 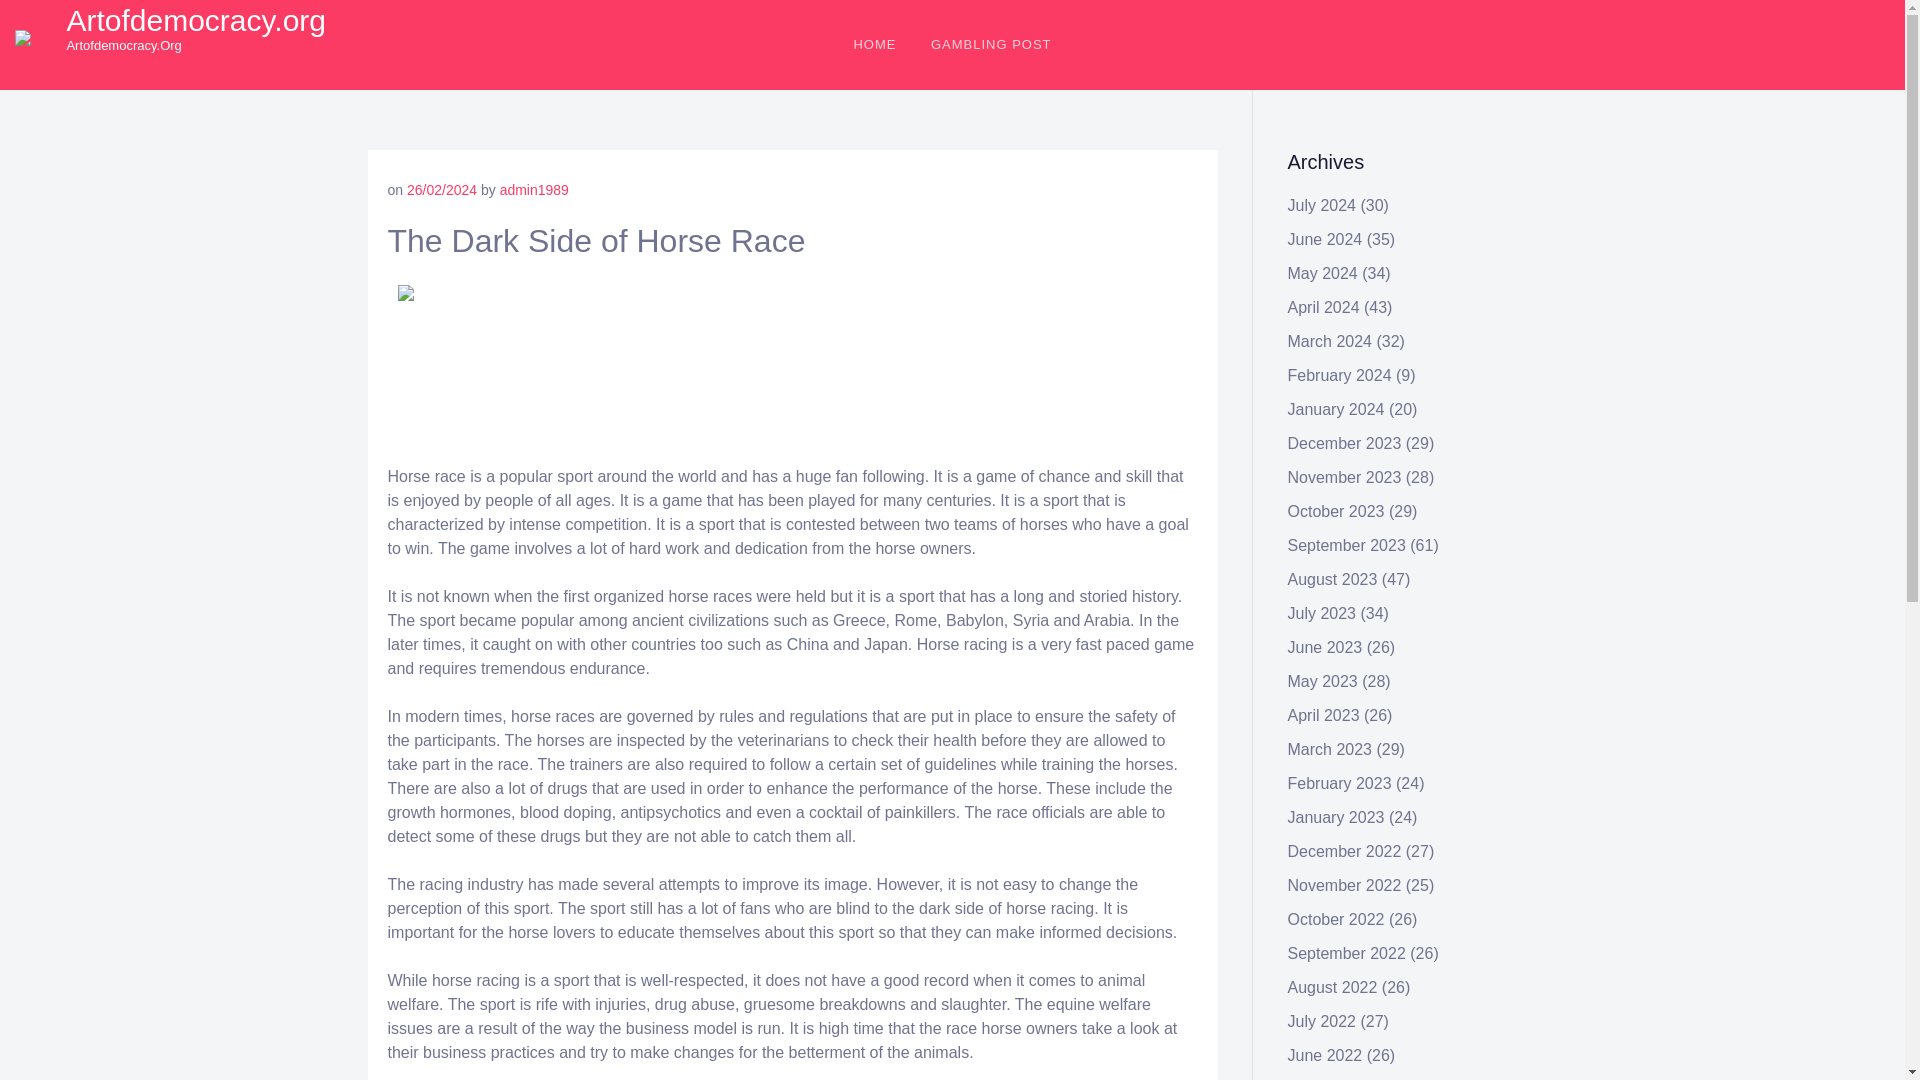 I want to click on May 2023, so click(x=1322, y=681).